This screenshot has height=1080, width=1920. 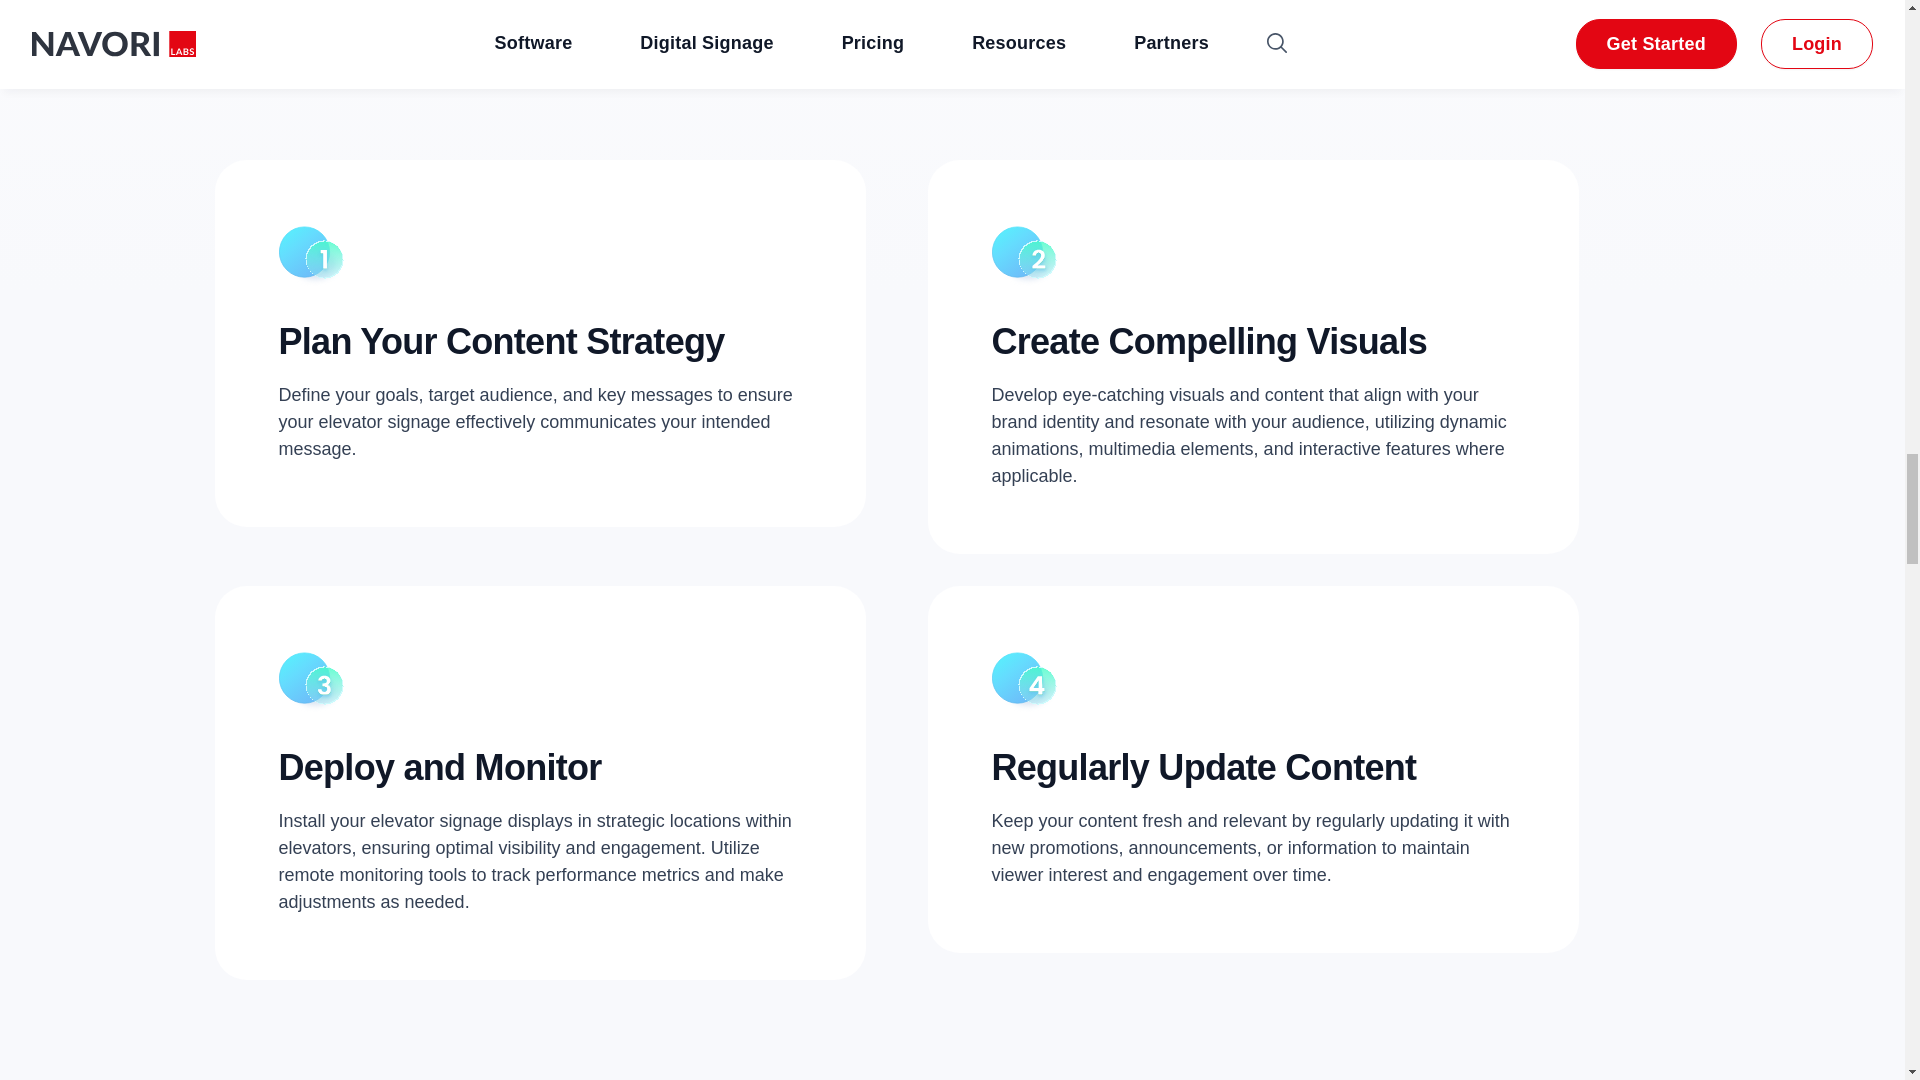 What do you see at coordinates (310, 682) in the screenshot?
I see `Number-3-1` at bounding box center [310, 682].